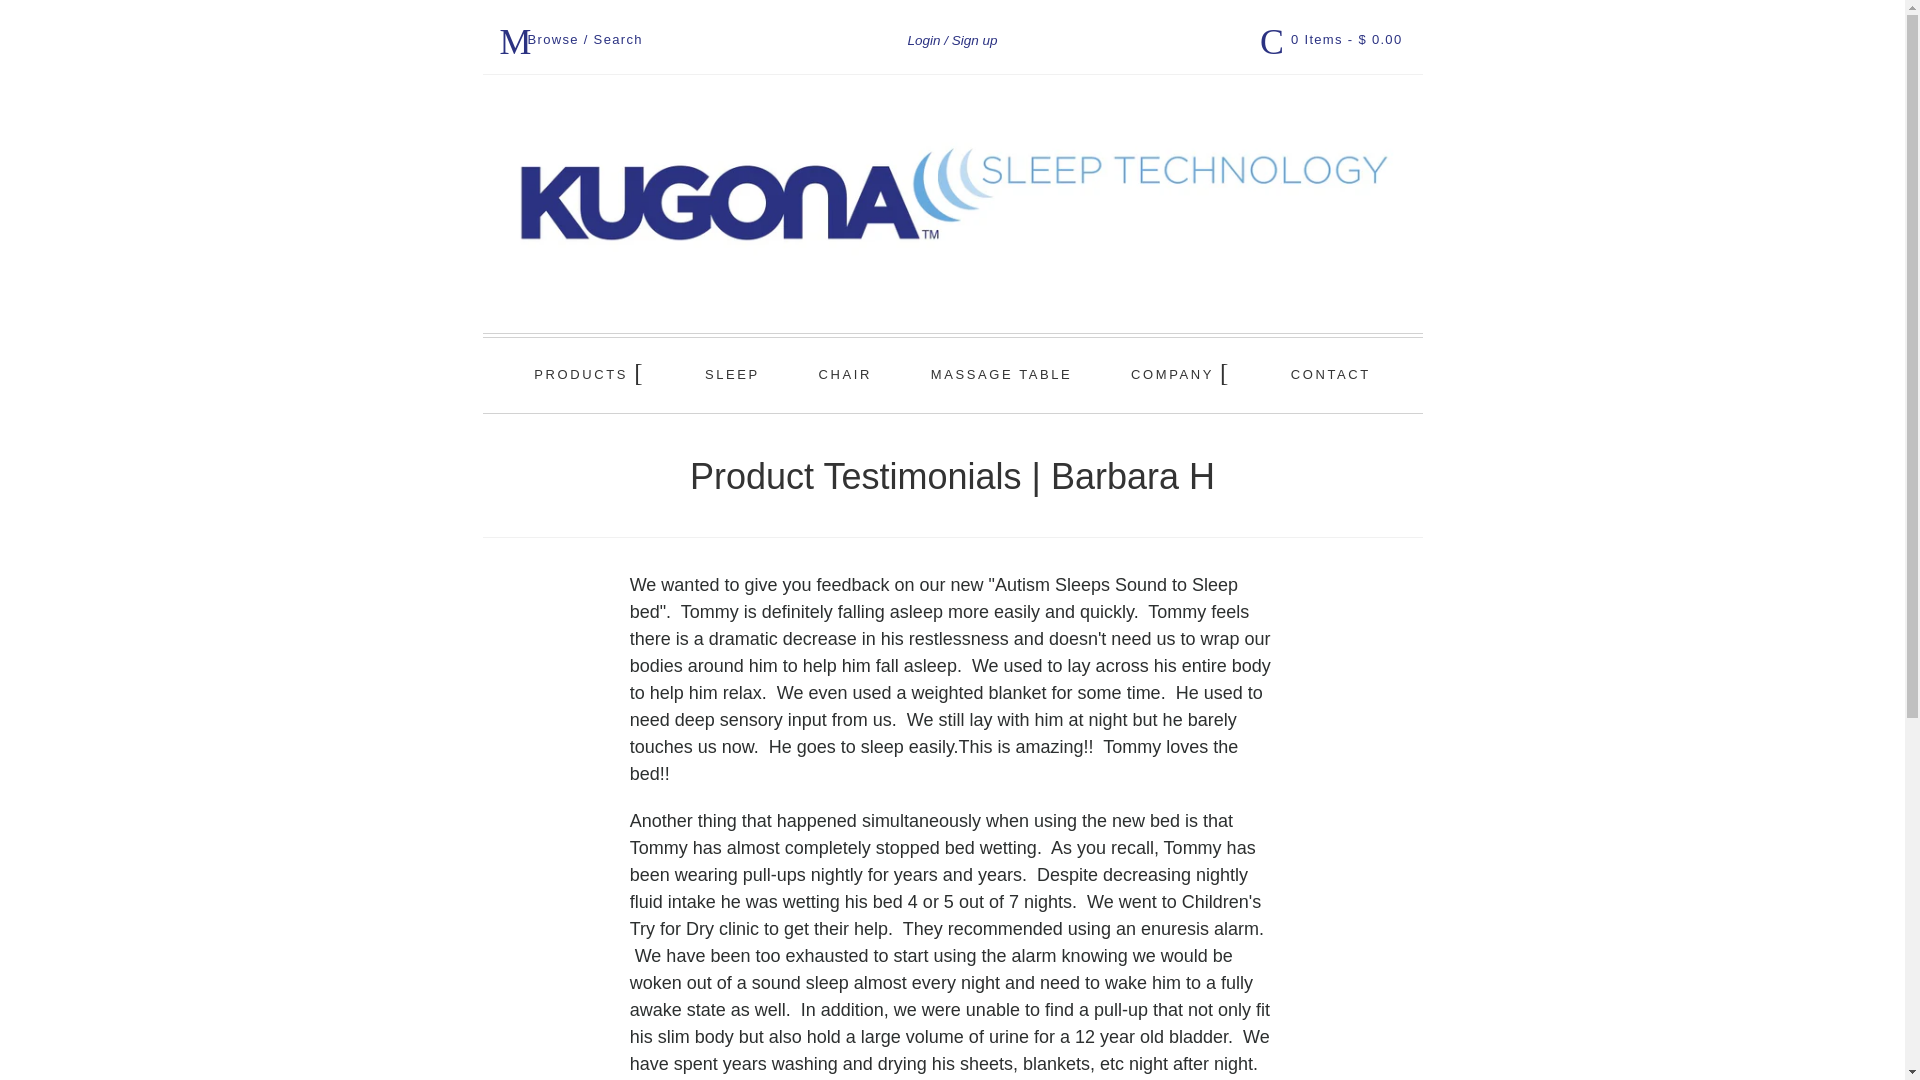 Image resolution: width=1920 pixels, height=1080 pixels. What do you see at coordinates (928, 40) in the screenshot?
I see `Login` at bounding box center [928, 40].